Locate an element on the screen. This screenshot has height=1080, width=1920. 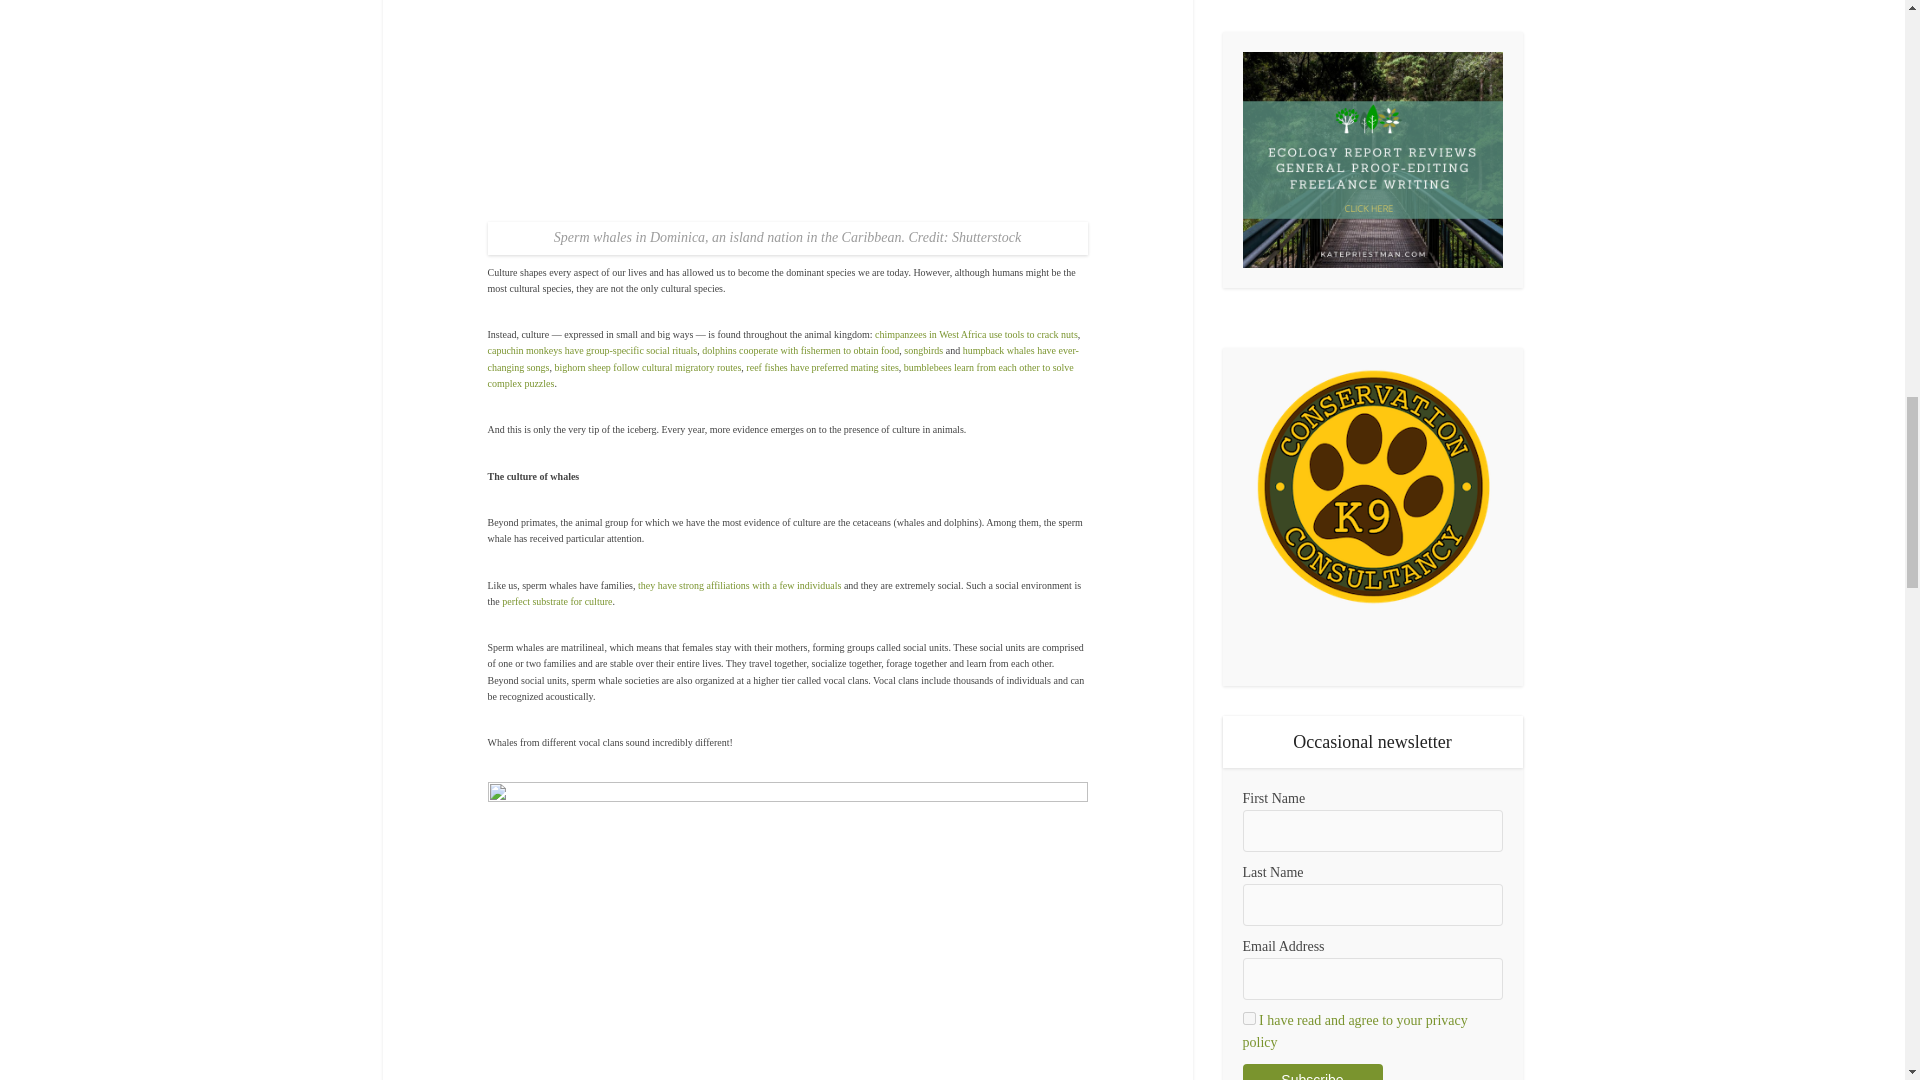
1 is located at coordinates (1248, 1018).